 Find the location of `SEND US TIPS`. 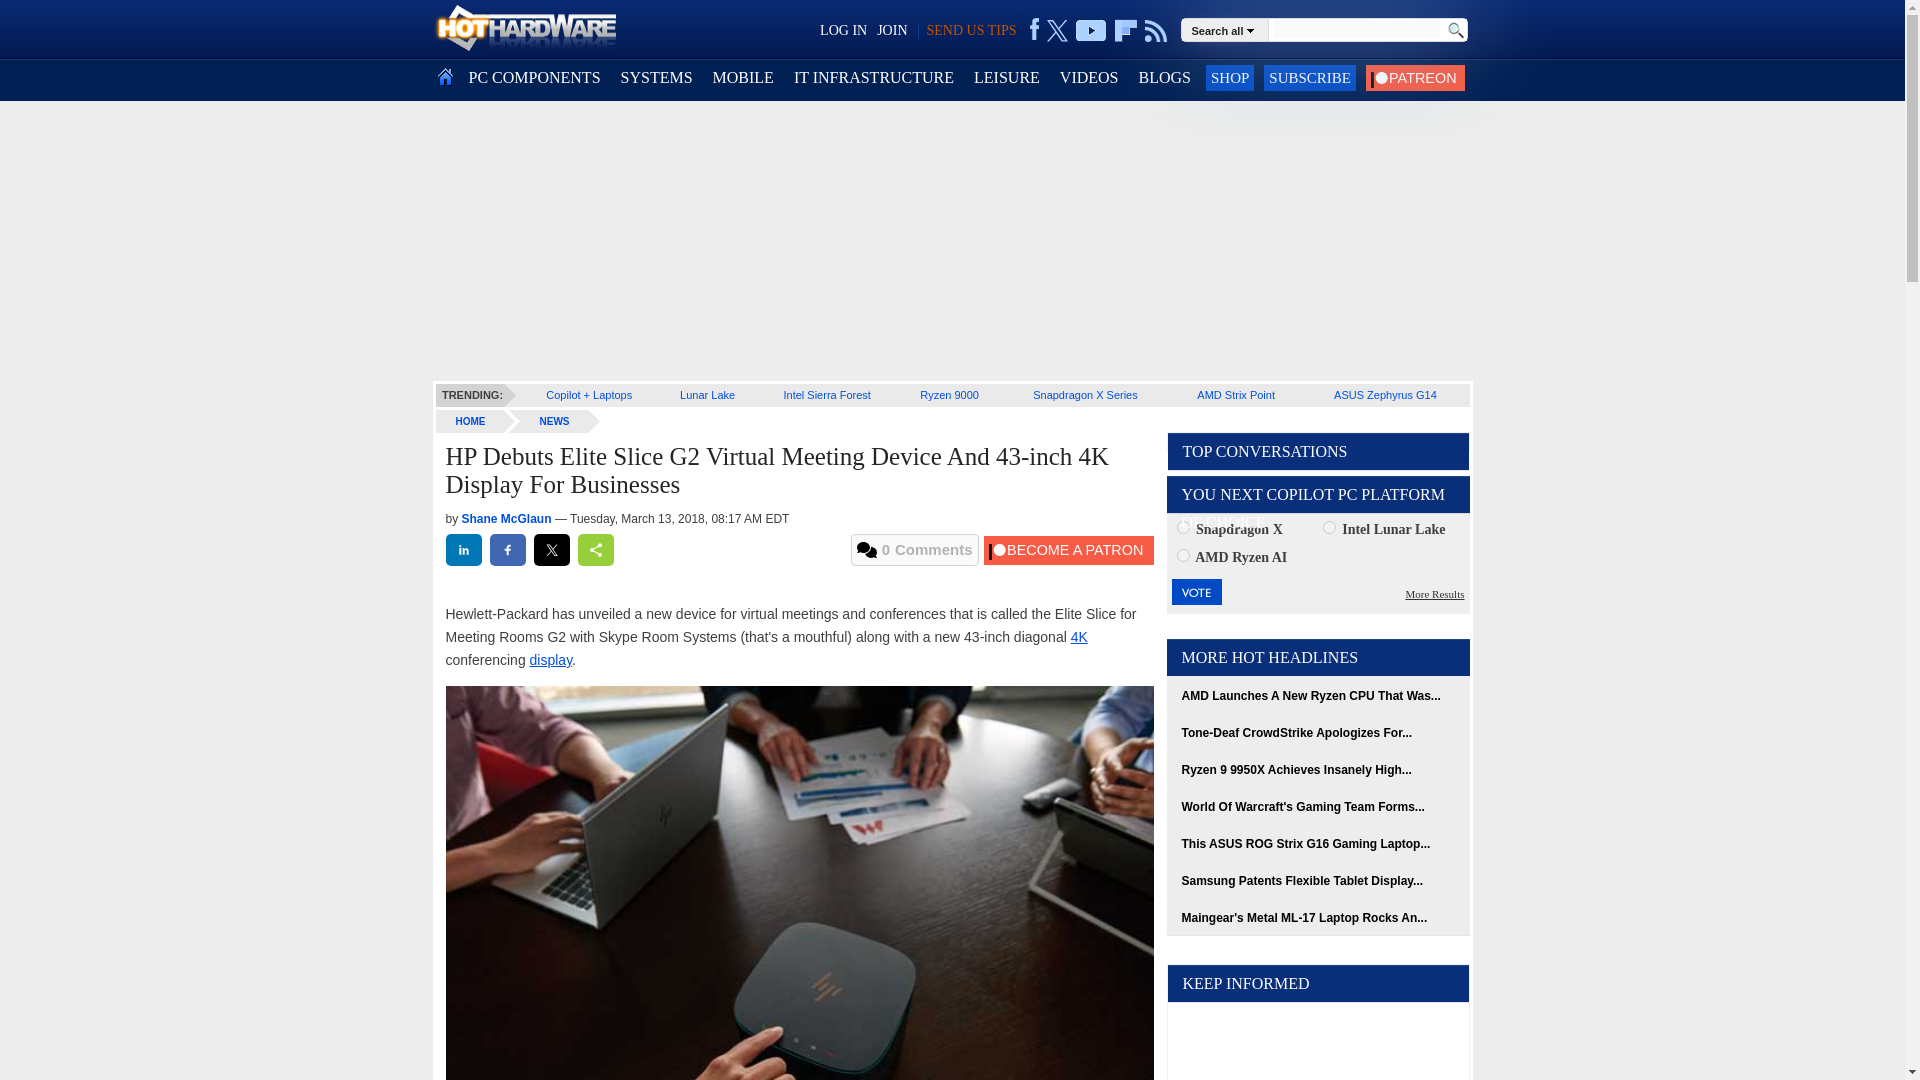

SEND US TIPS is located at coordinates (970, 30).